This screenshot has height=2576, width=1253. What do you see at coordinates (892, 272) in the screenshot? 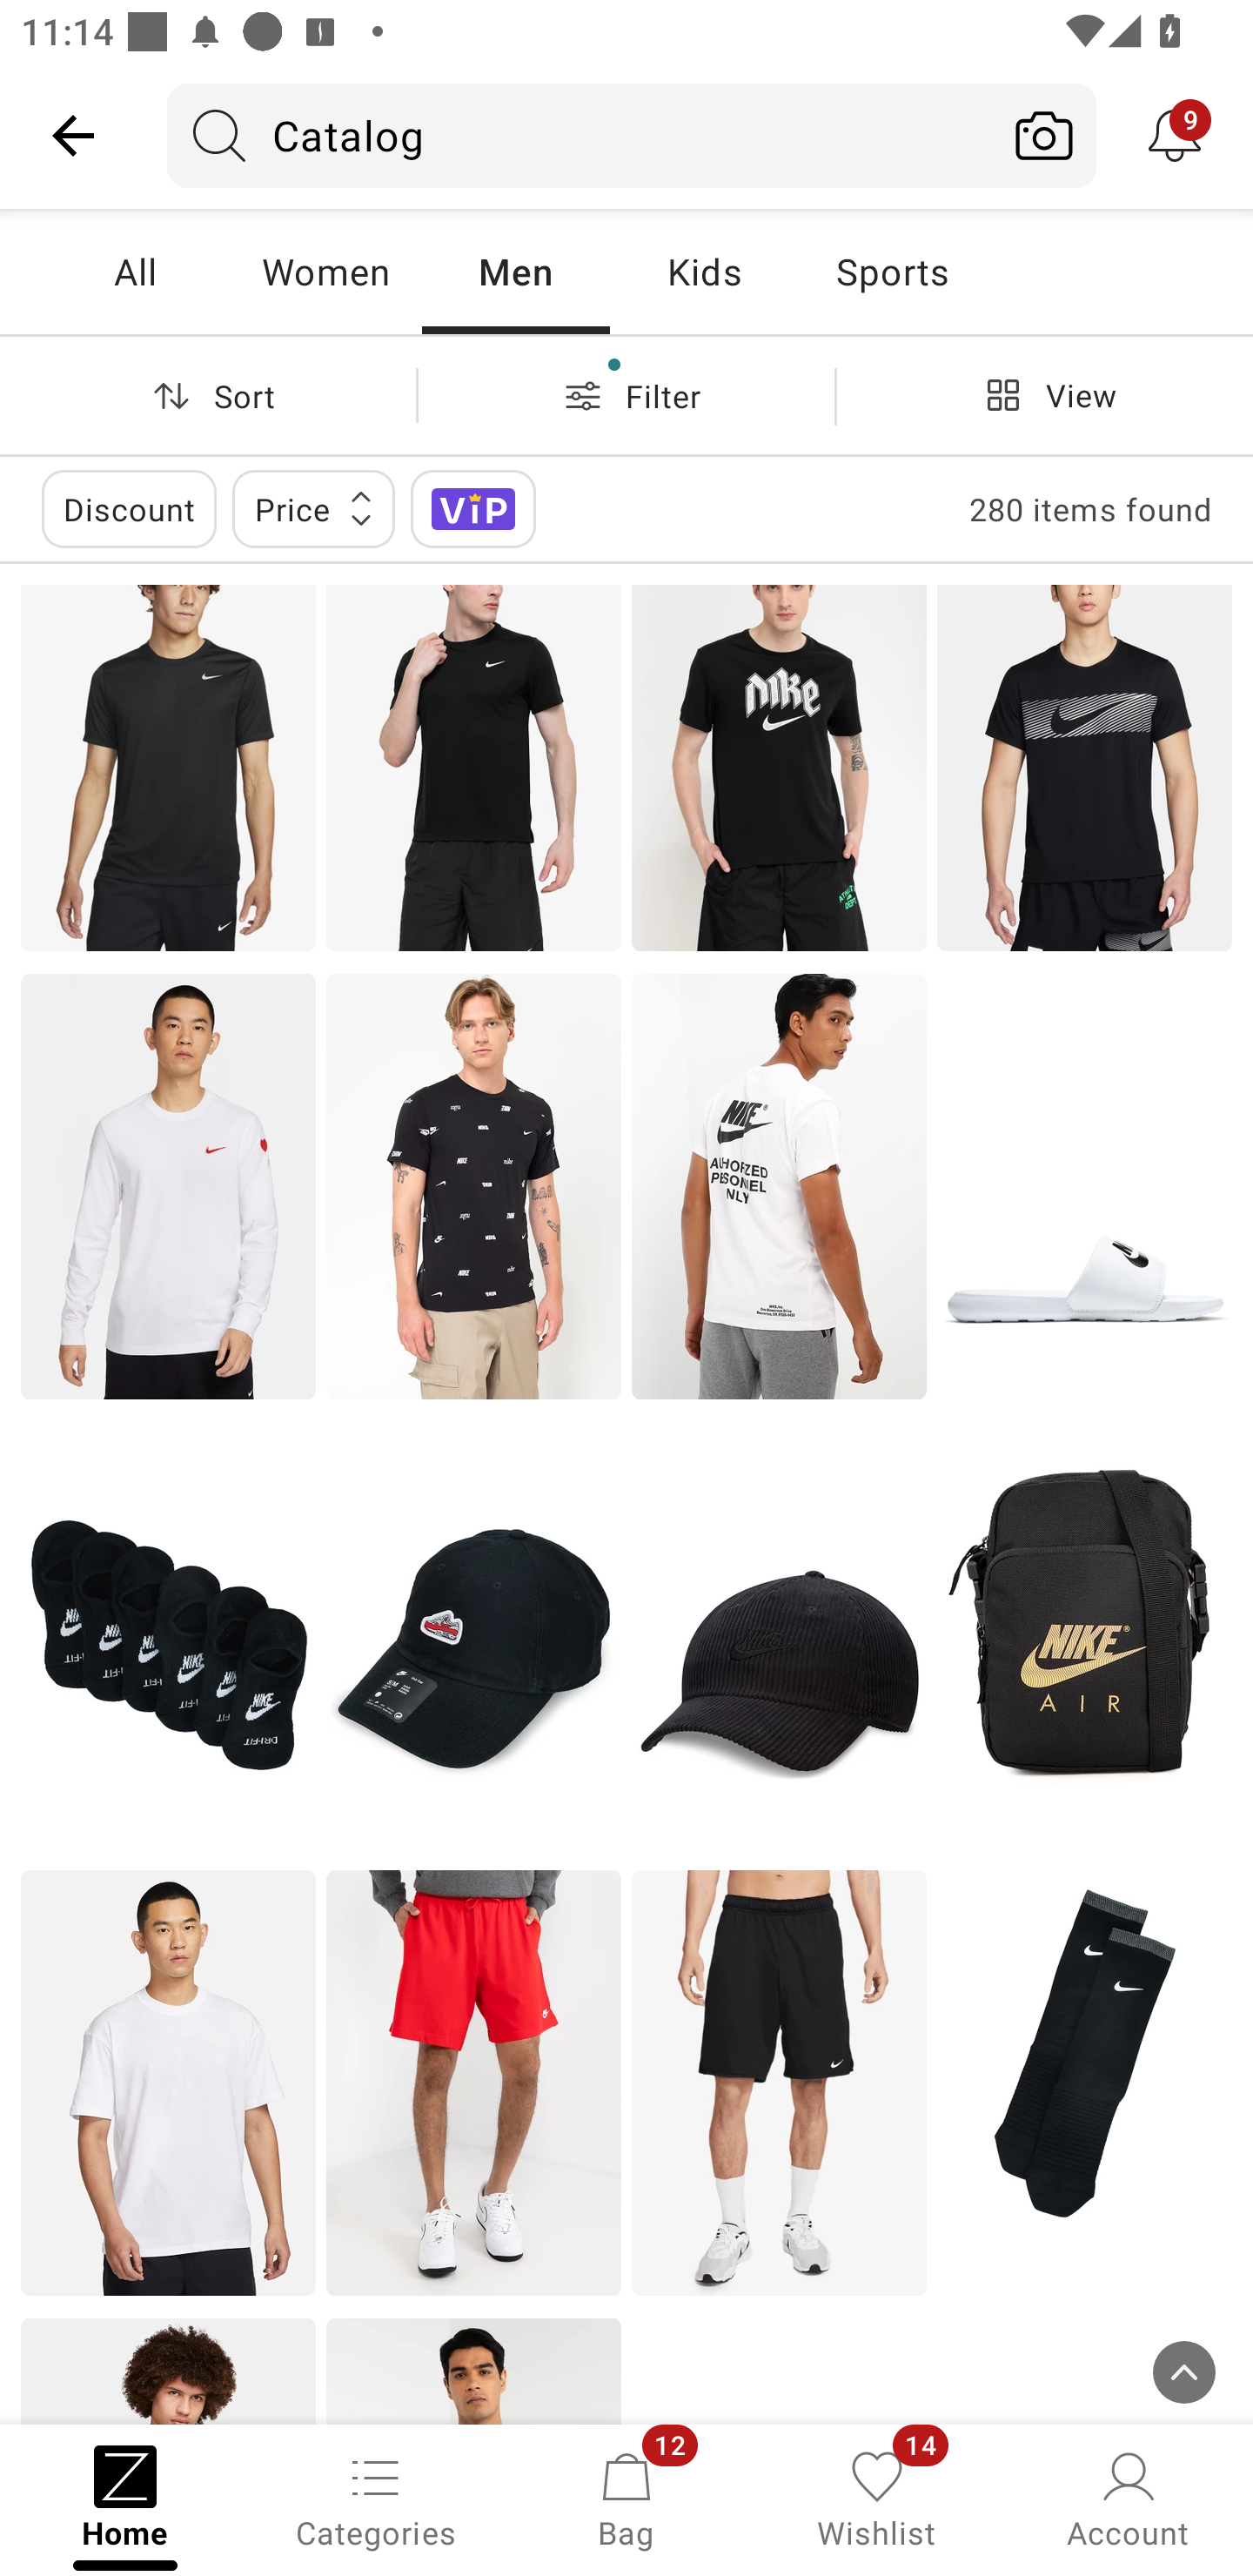
I see `Sports` at bounding box center [892, 272].